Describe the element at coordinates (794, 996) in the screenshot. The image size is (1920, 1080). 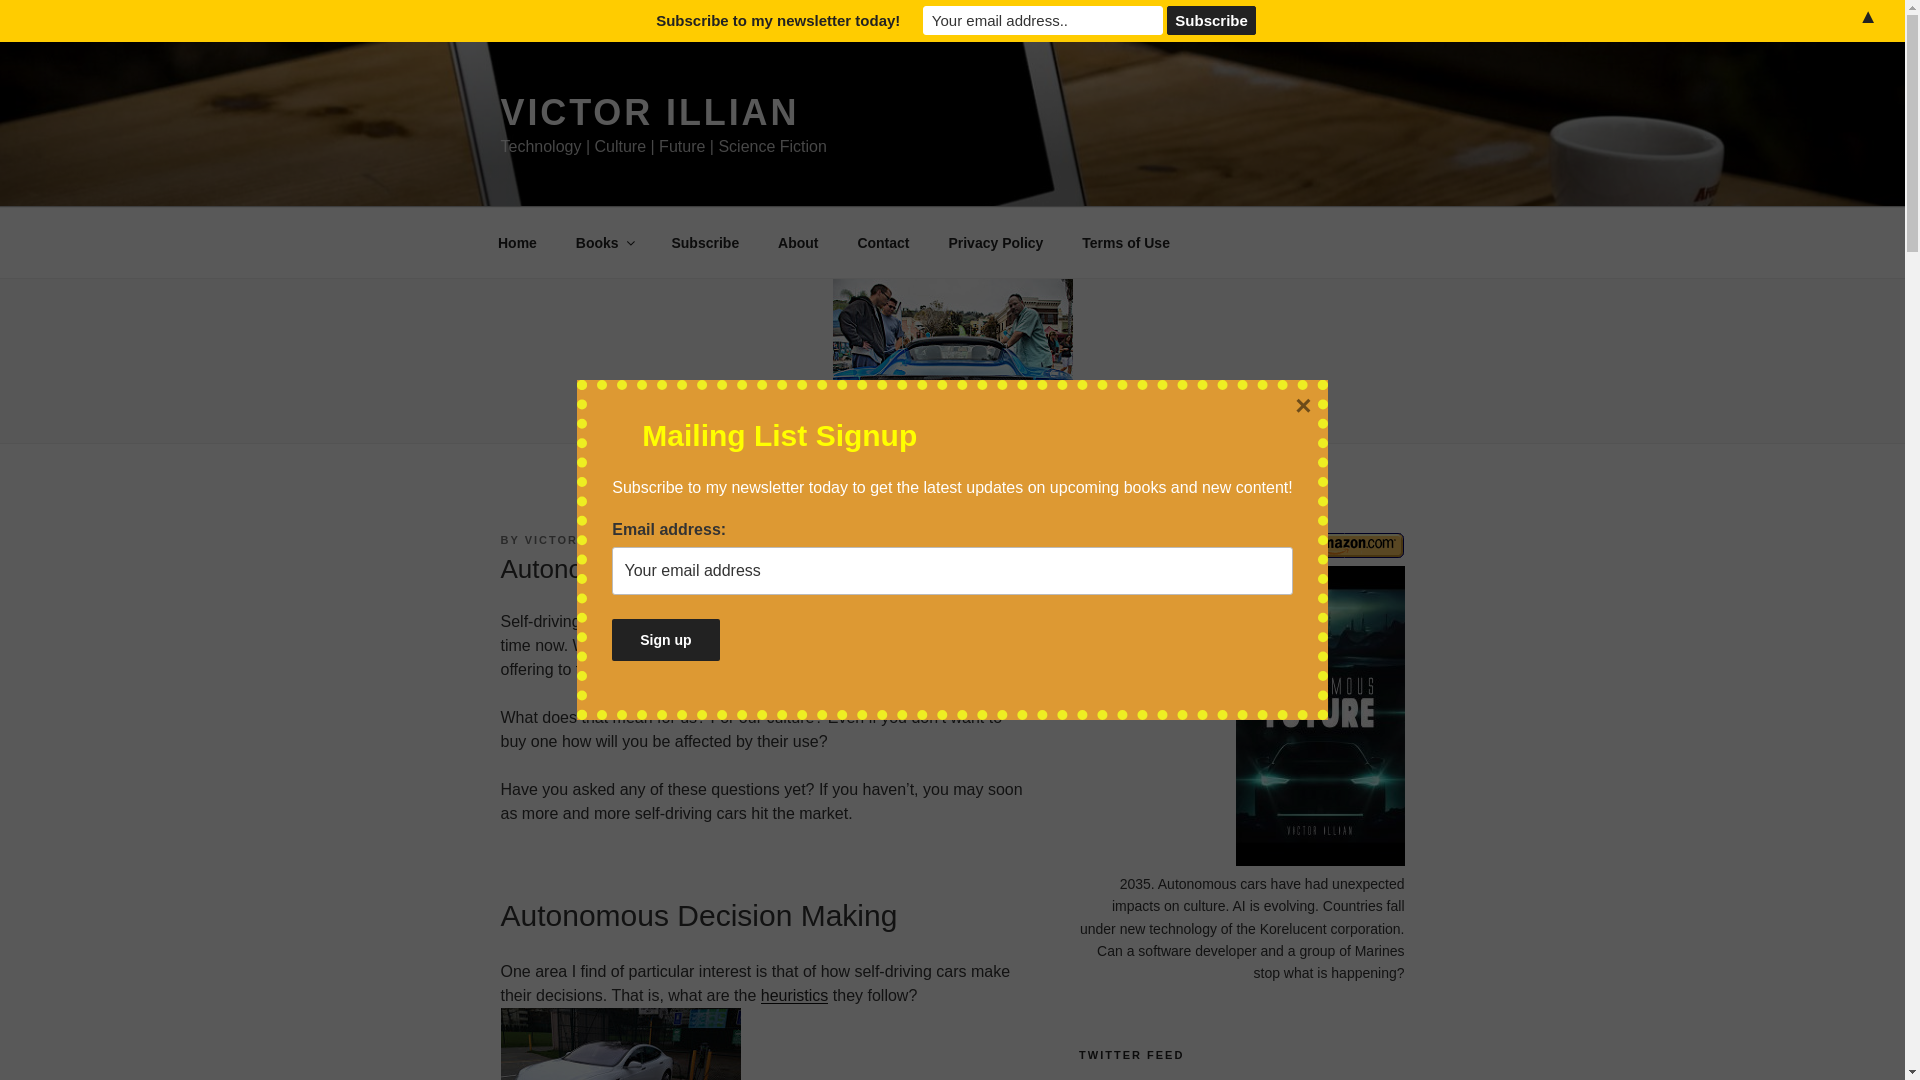
I see `heuristics` at that location.